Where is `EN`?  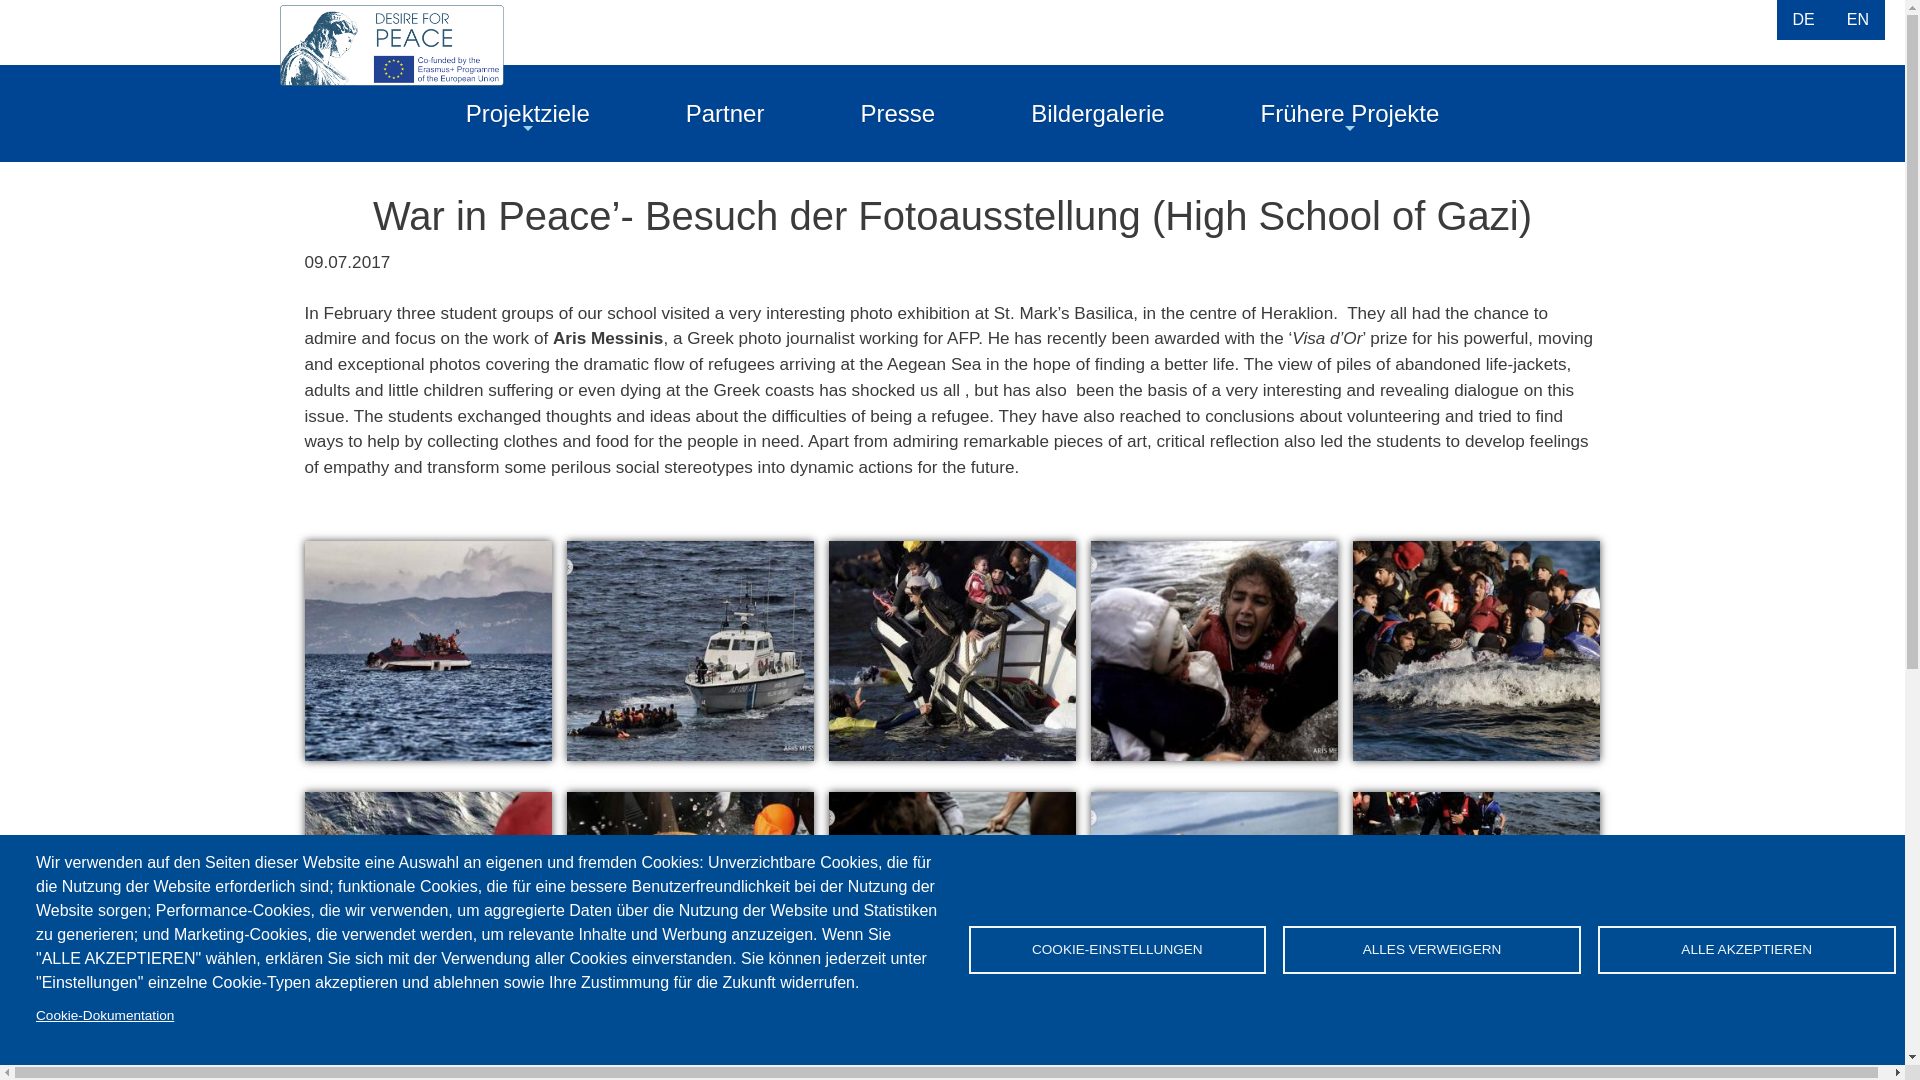 EN is located at coordinates (1858, 19).